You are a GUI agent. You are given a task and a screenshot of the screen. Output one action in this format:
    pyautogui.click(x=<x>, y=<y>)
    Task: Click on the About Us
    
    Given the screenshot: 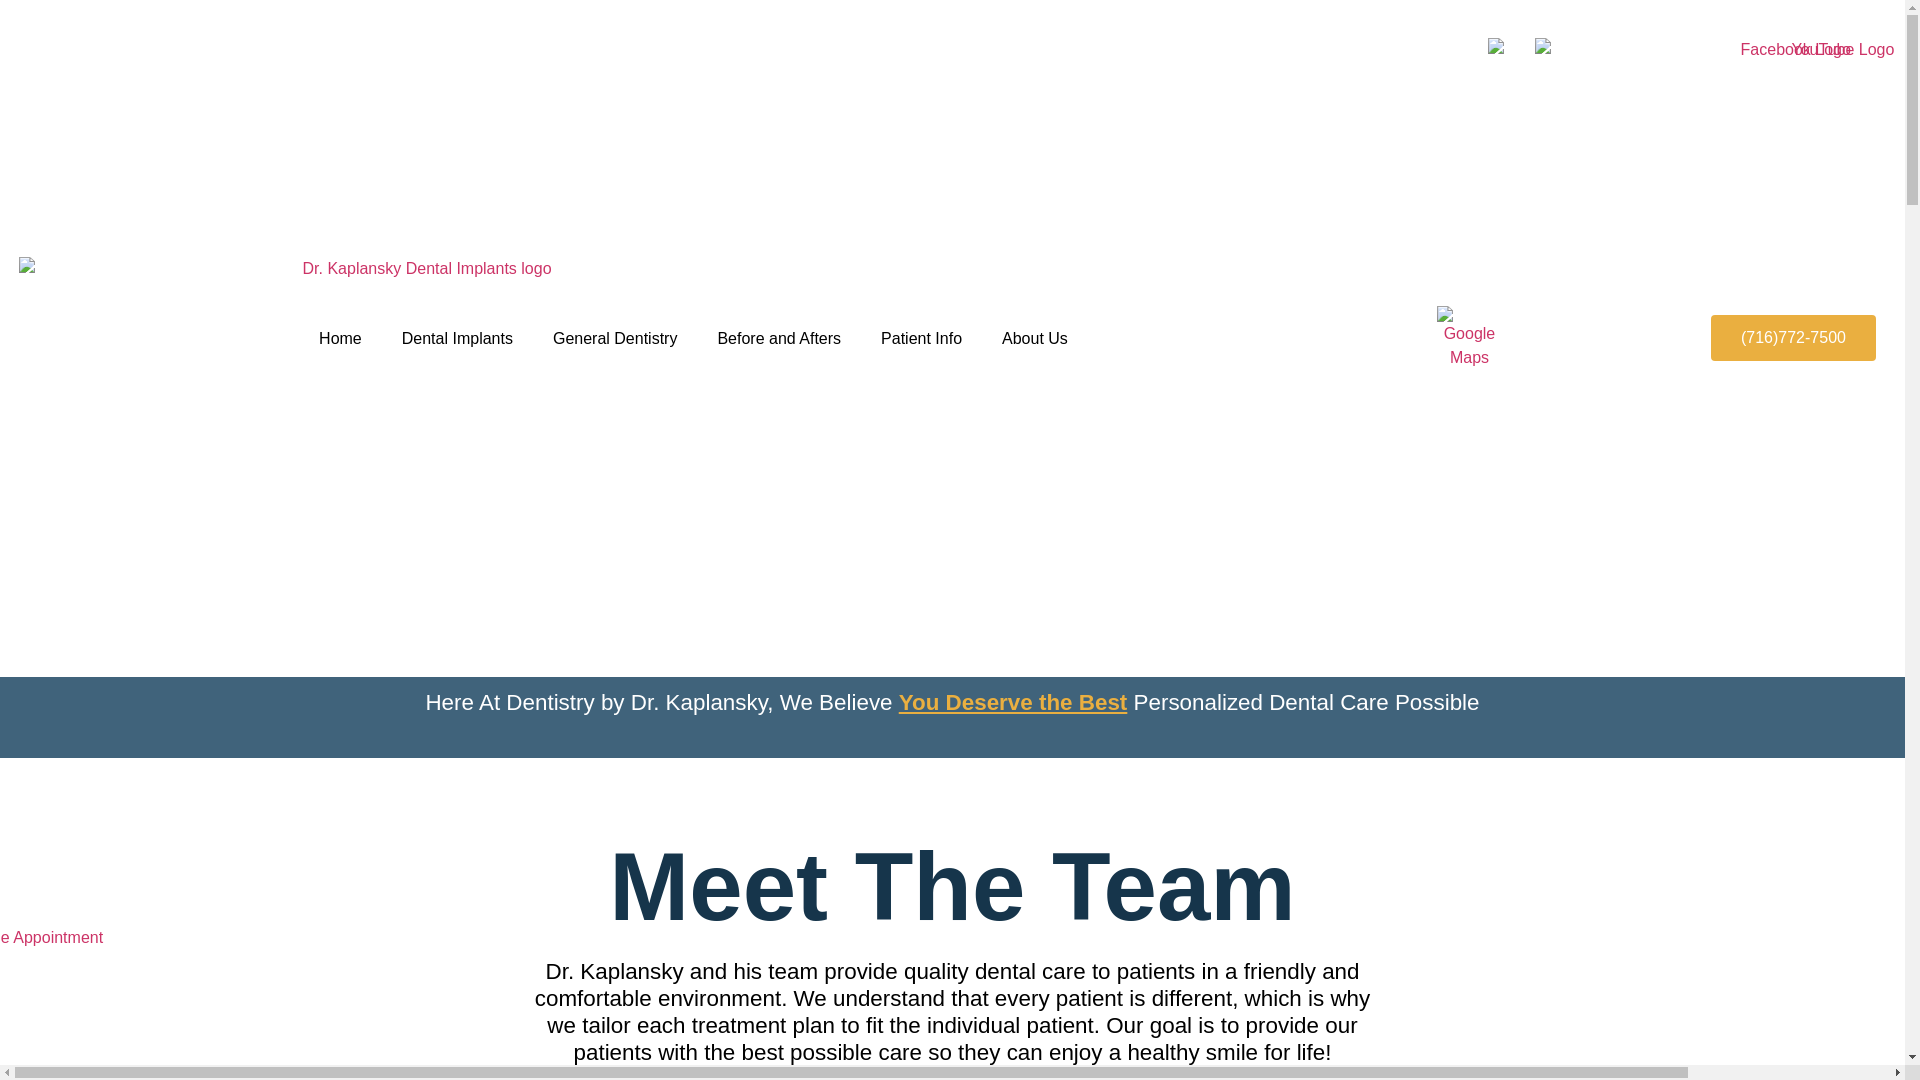 What is the action you would take?
    pyautogui.click(x=1034, y=338)
    